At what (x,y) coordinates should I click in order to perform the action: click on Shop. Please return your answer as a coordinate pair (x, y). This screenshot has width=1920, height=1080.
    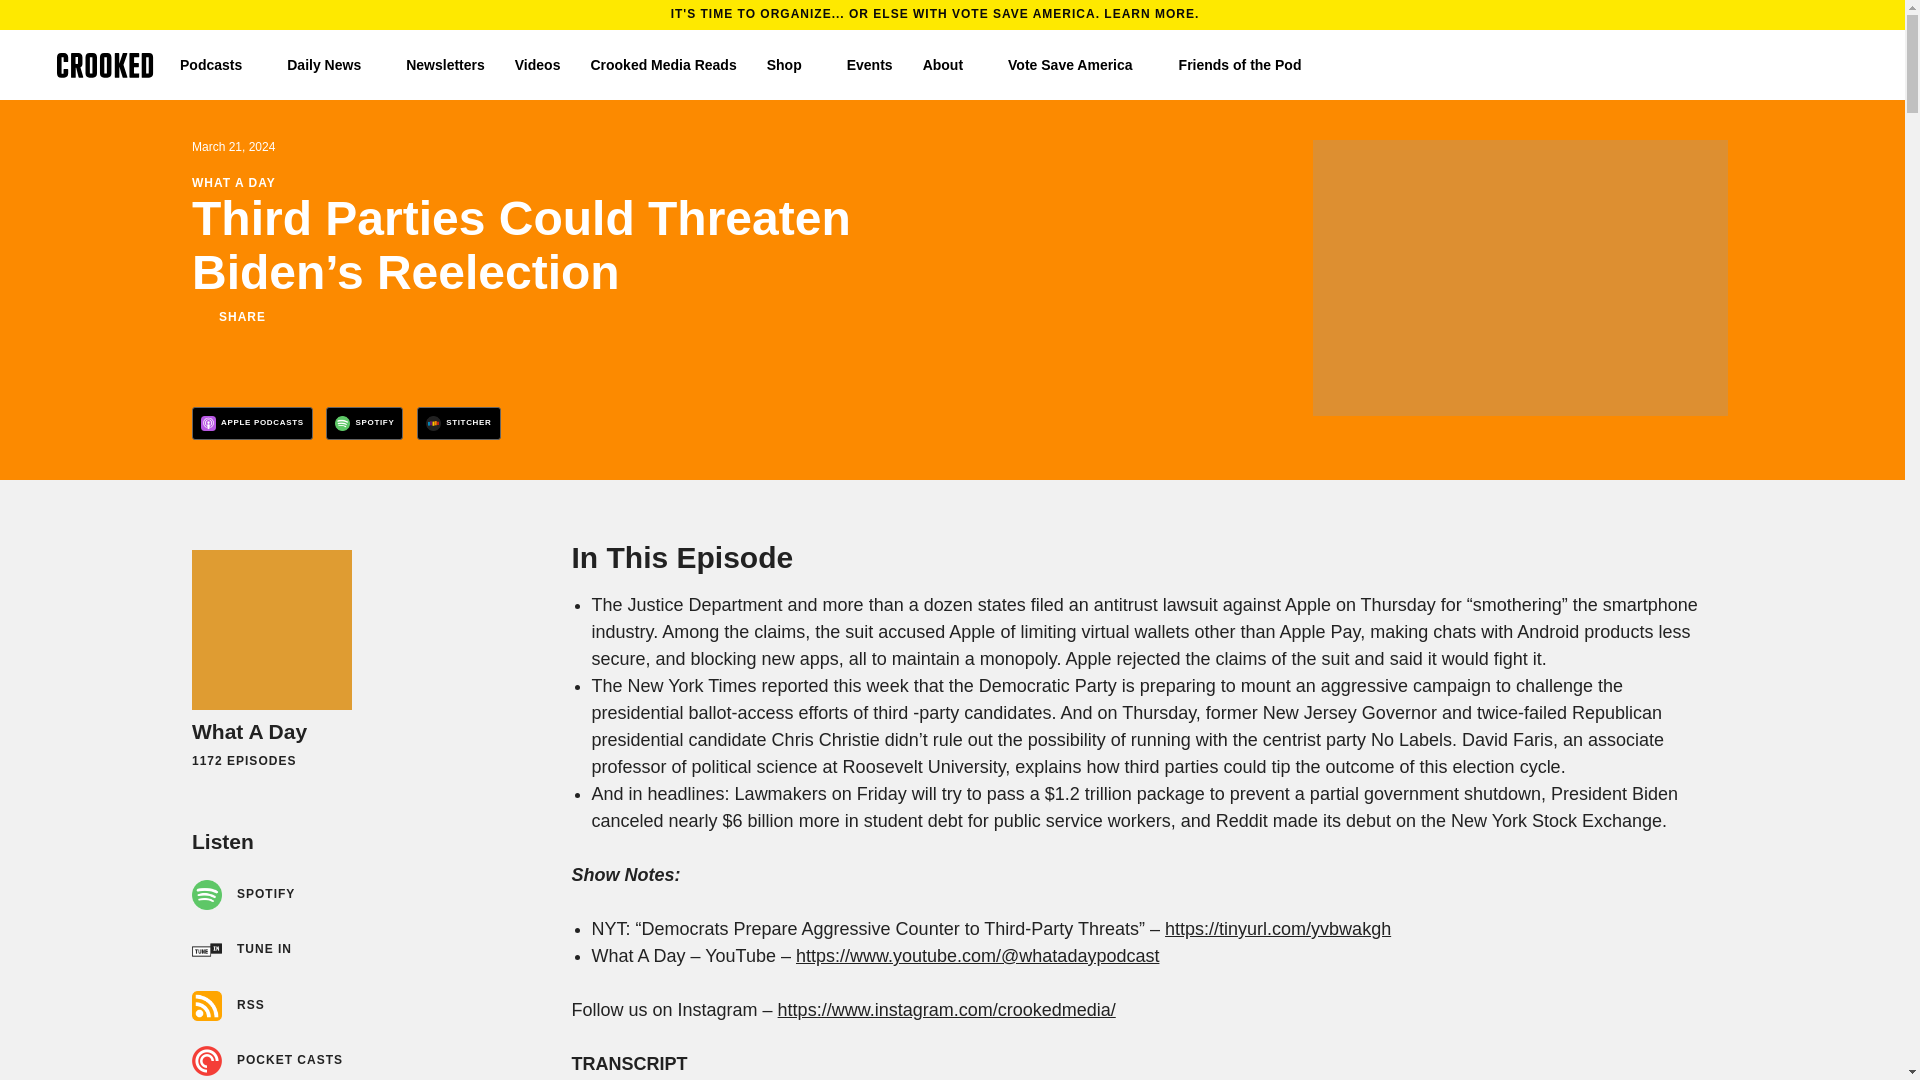
    Looking at the image, I should click on (792, 64).